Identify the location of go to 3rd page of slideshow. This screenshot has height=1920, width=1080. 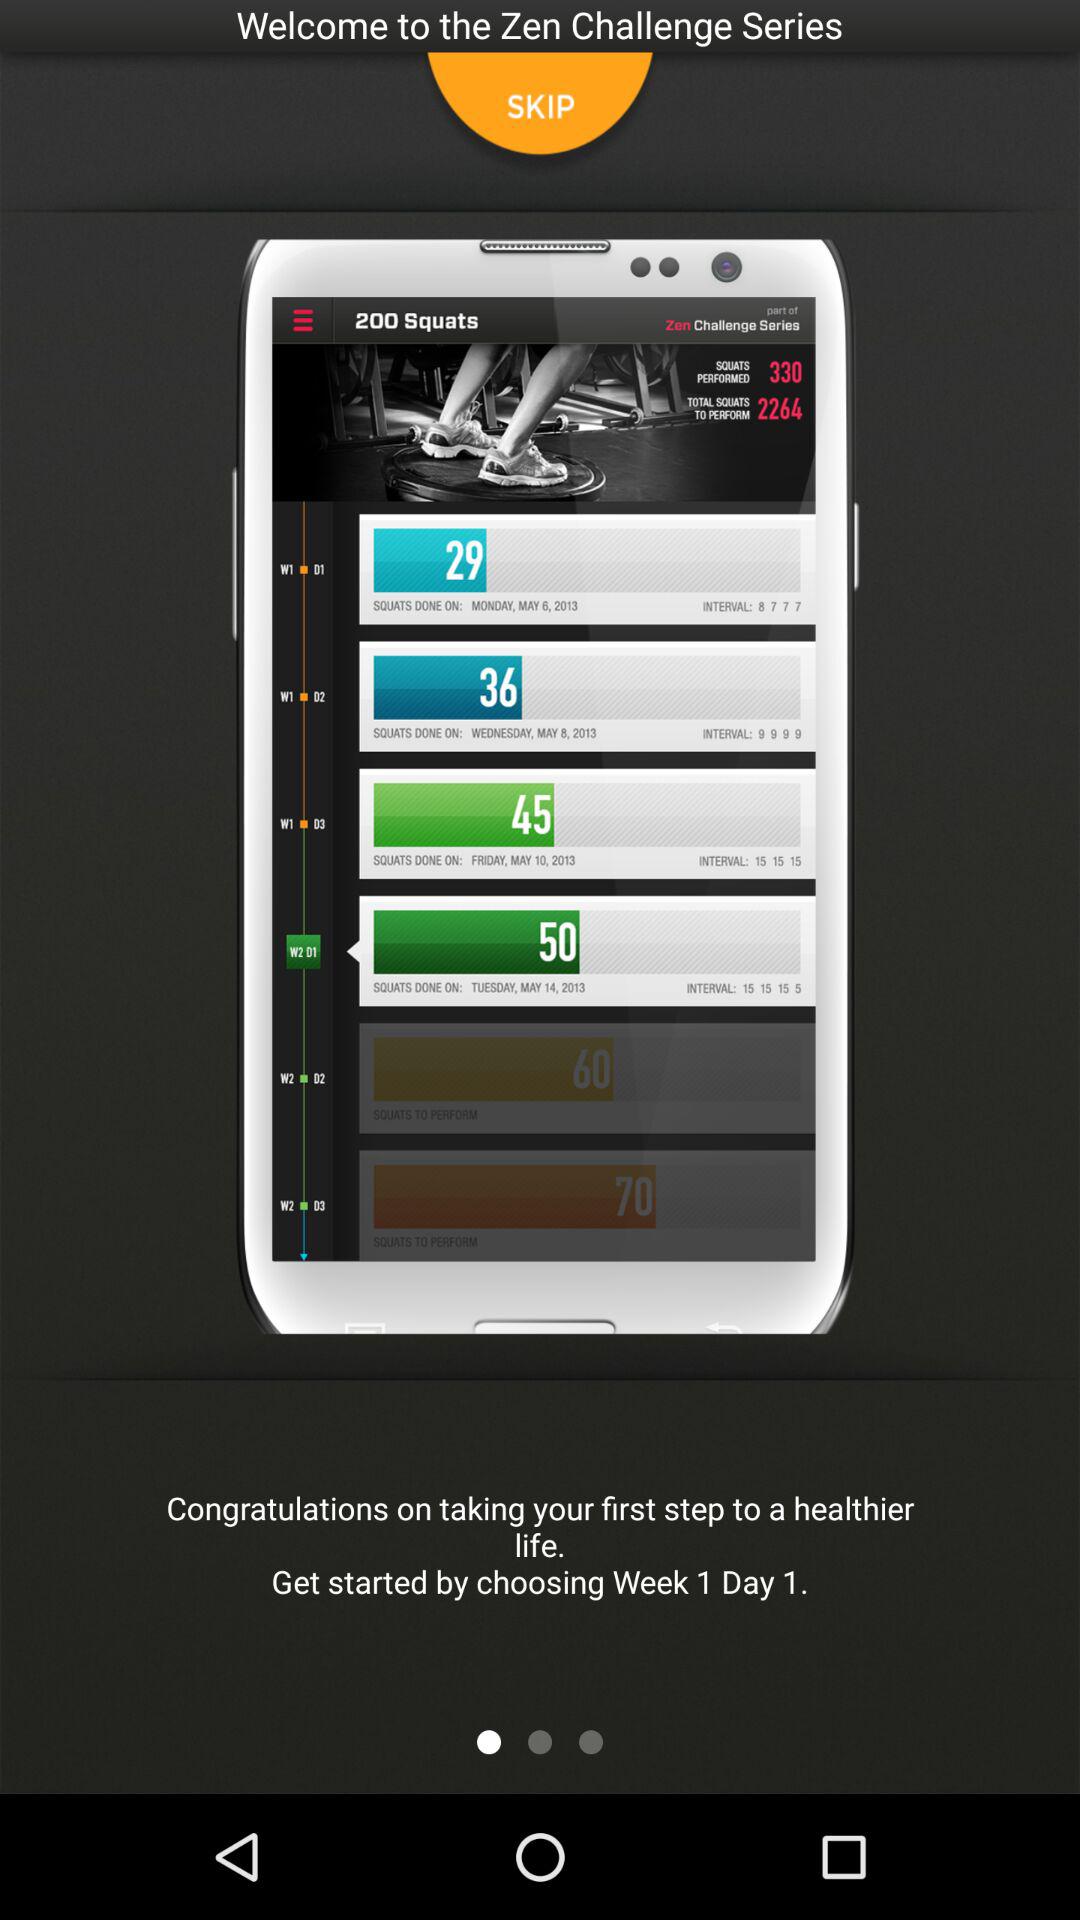
(591, 1742).